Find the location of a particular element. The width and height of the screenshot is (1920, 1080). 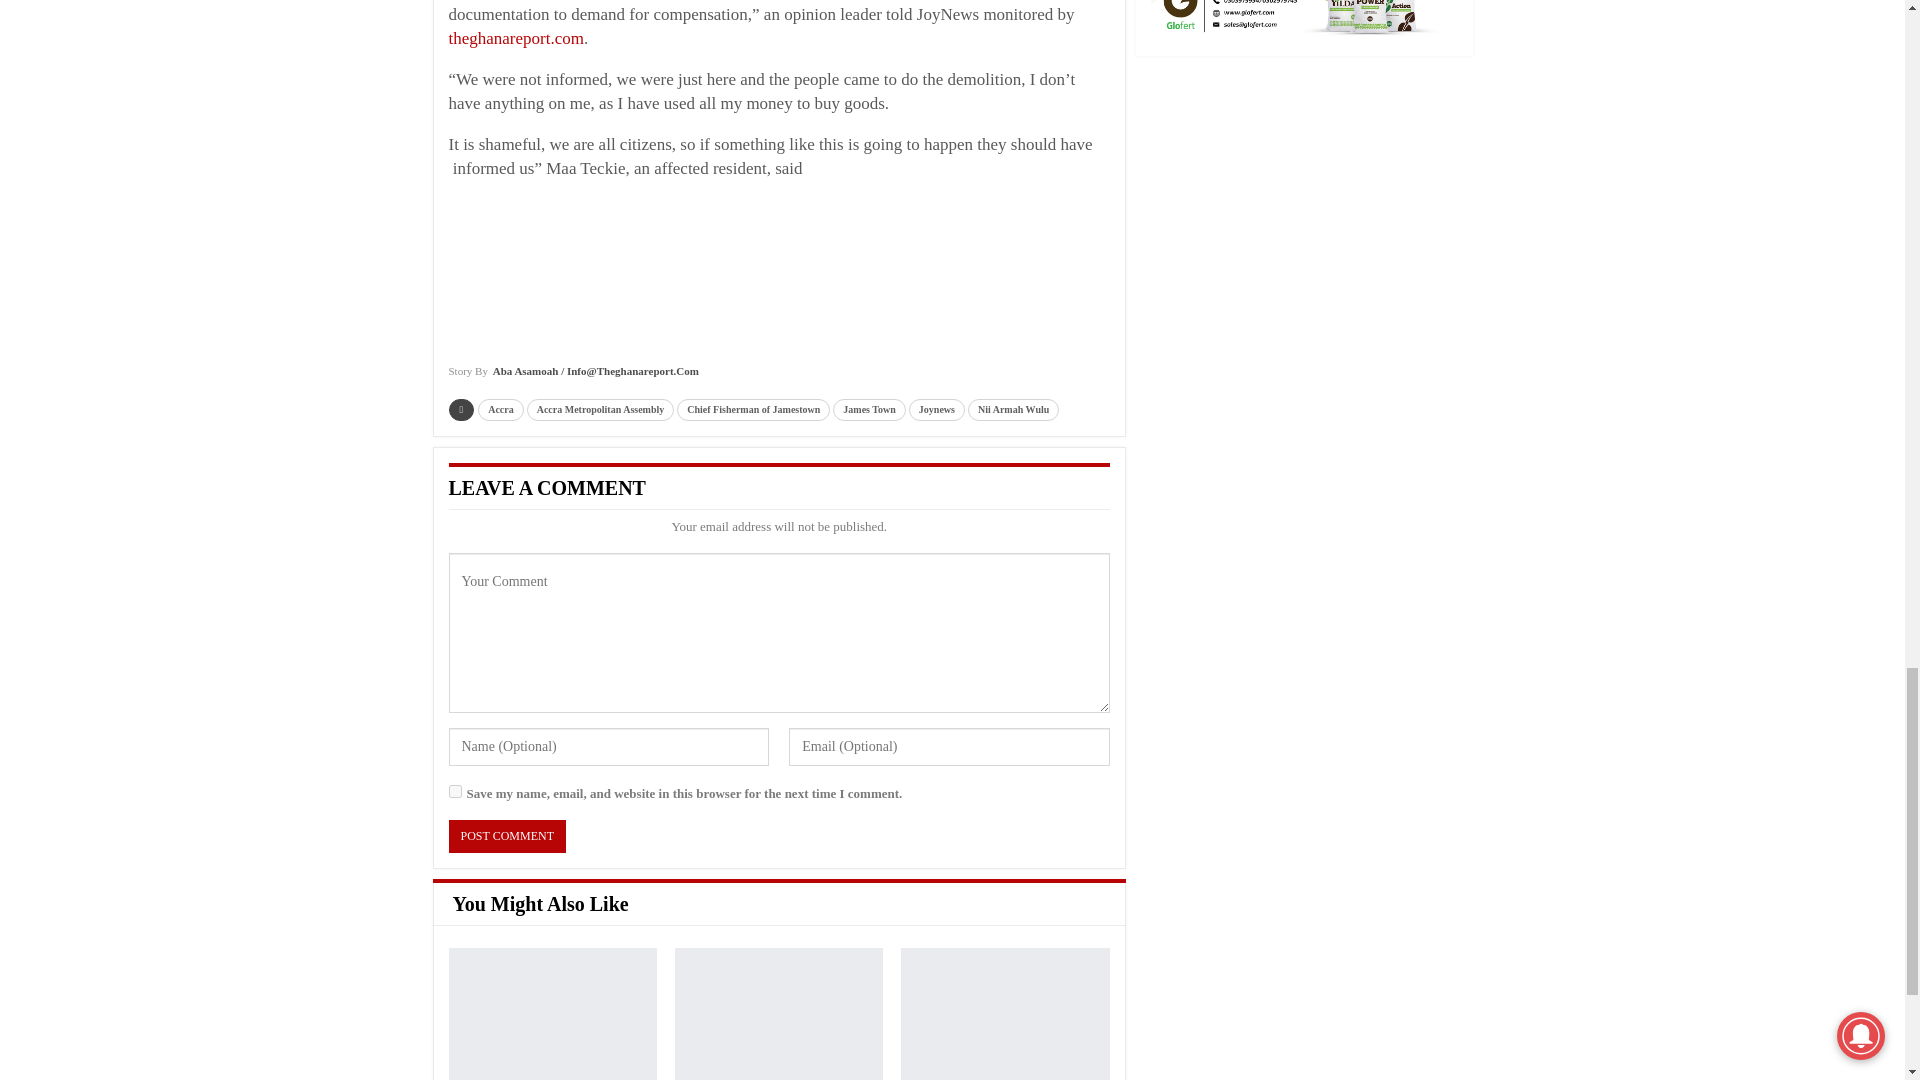

Chief Fisherman of Jamestown is located at coordinates (753, 410).